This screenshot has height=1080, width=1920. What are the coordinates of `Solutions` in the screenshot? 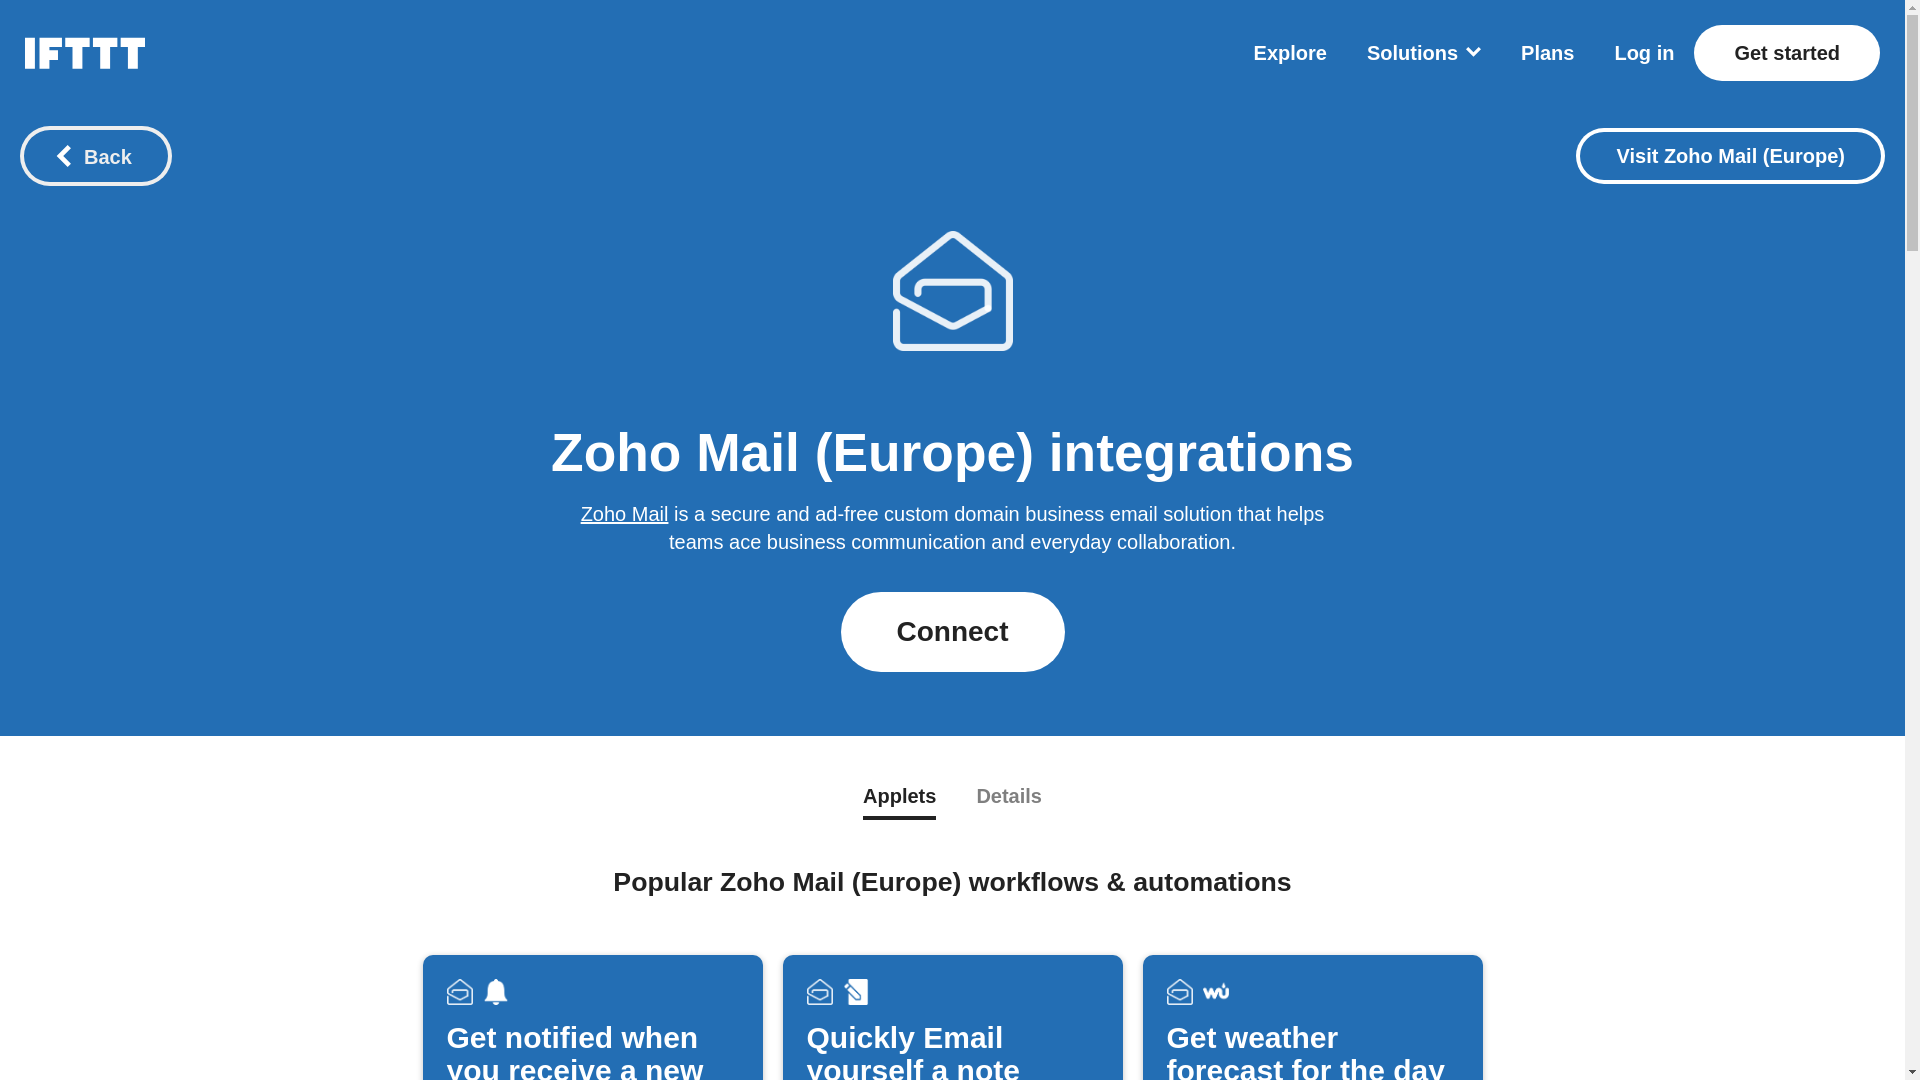 It's located at (1424, 52).